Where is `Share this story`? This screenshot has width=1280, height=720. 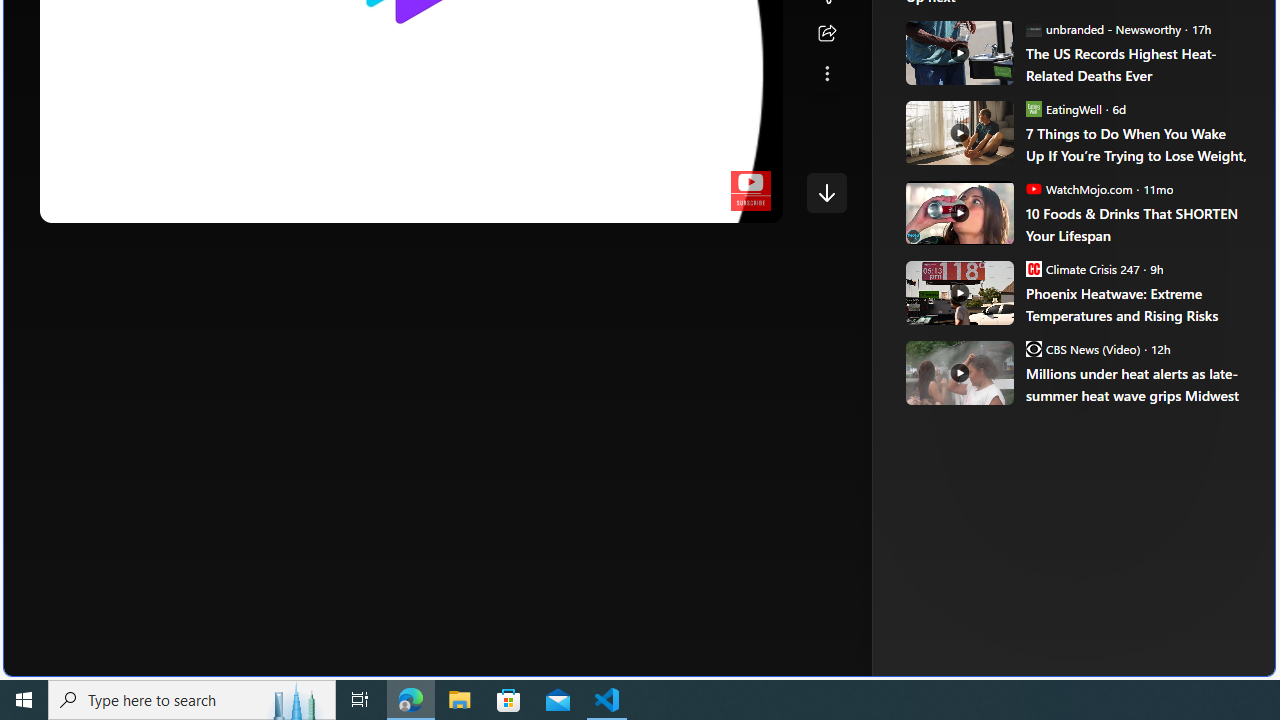 Share this story is located at coordinates (826, 34).